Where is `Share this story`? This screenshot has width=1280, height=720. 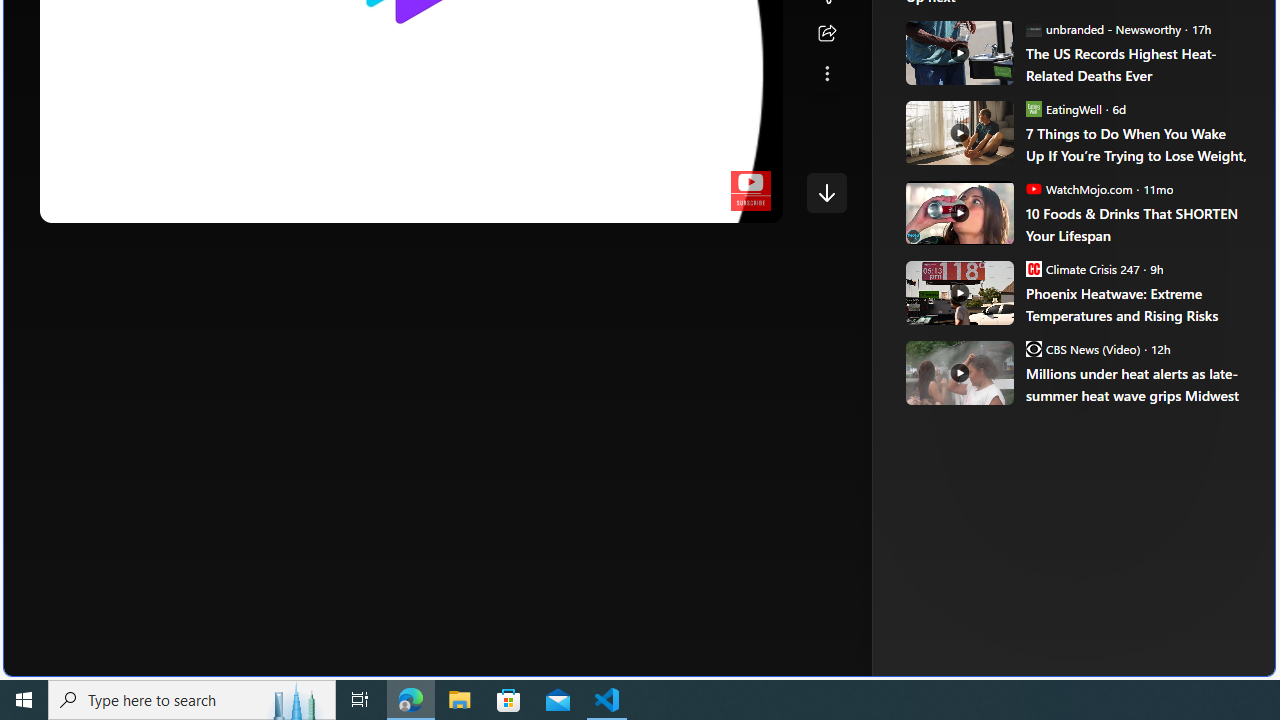 Share this story is located at coordinates (826, 34).